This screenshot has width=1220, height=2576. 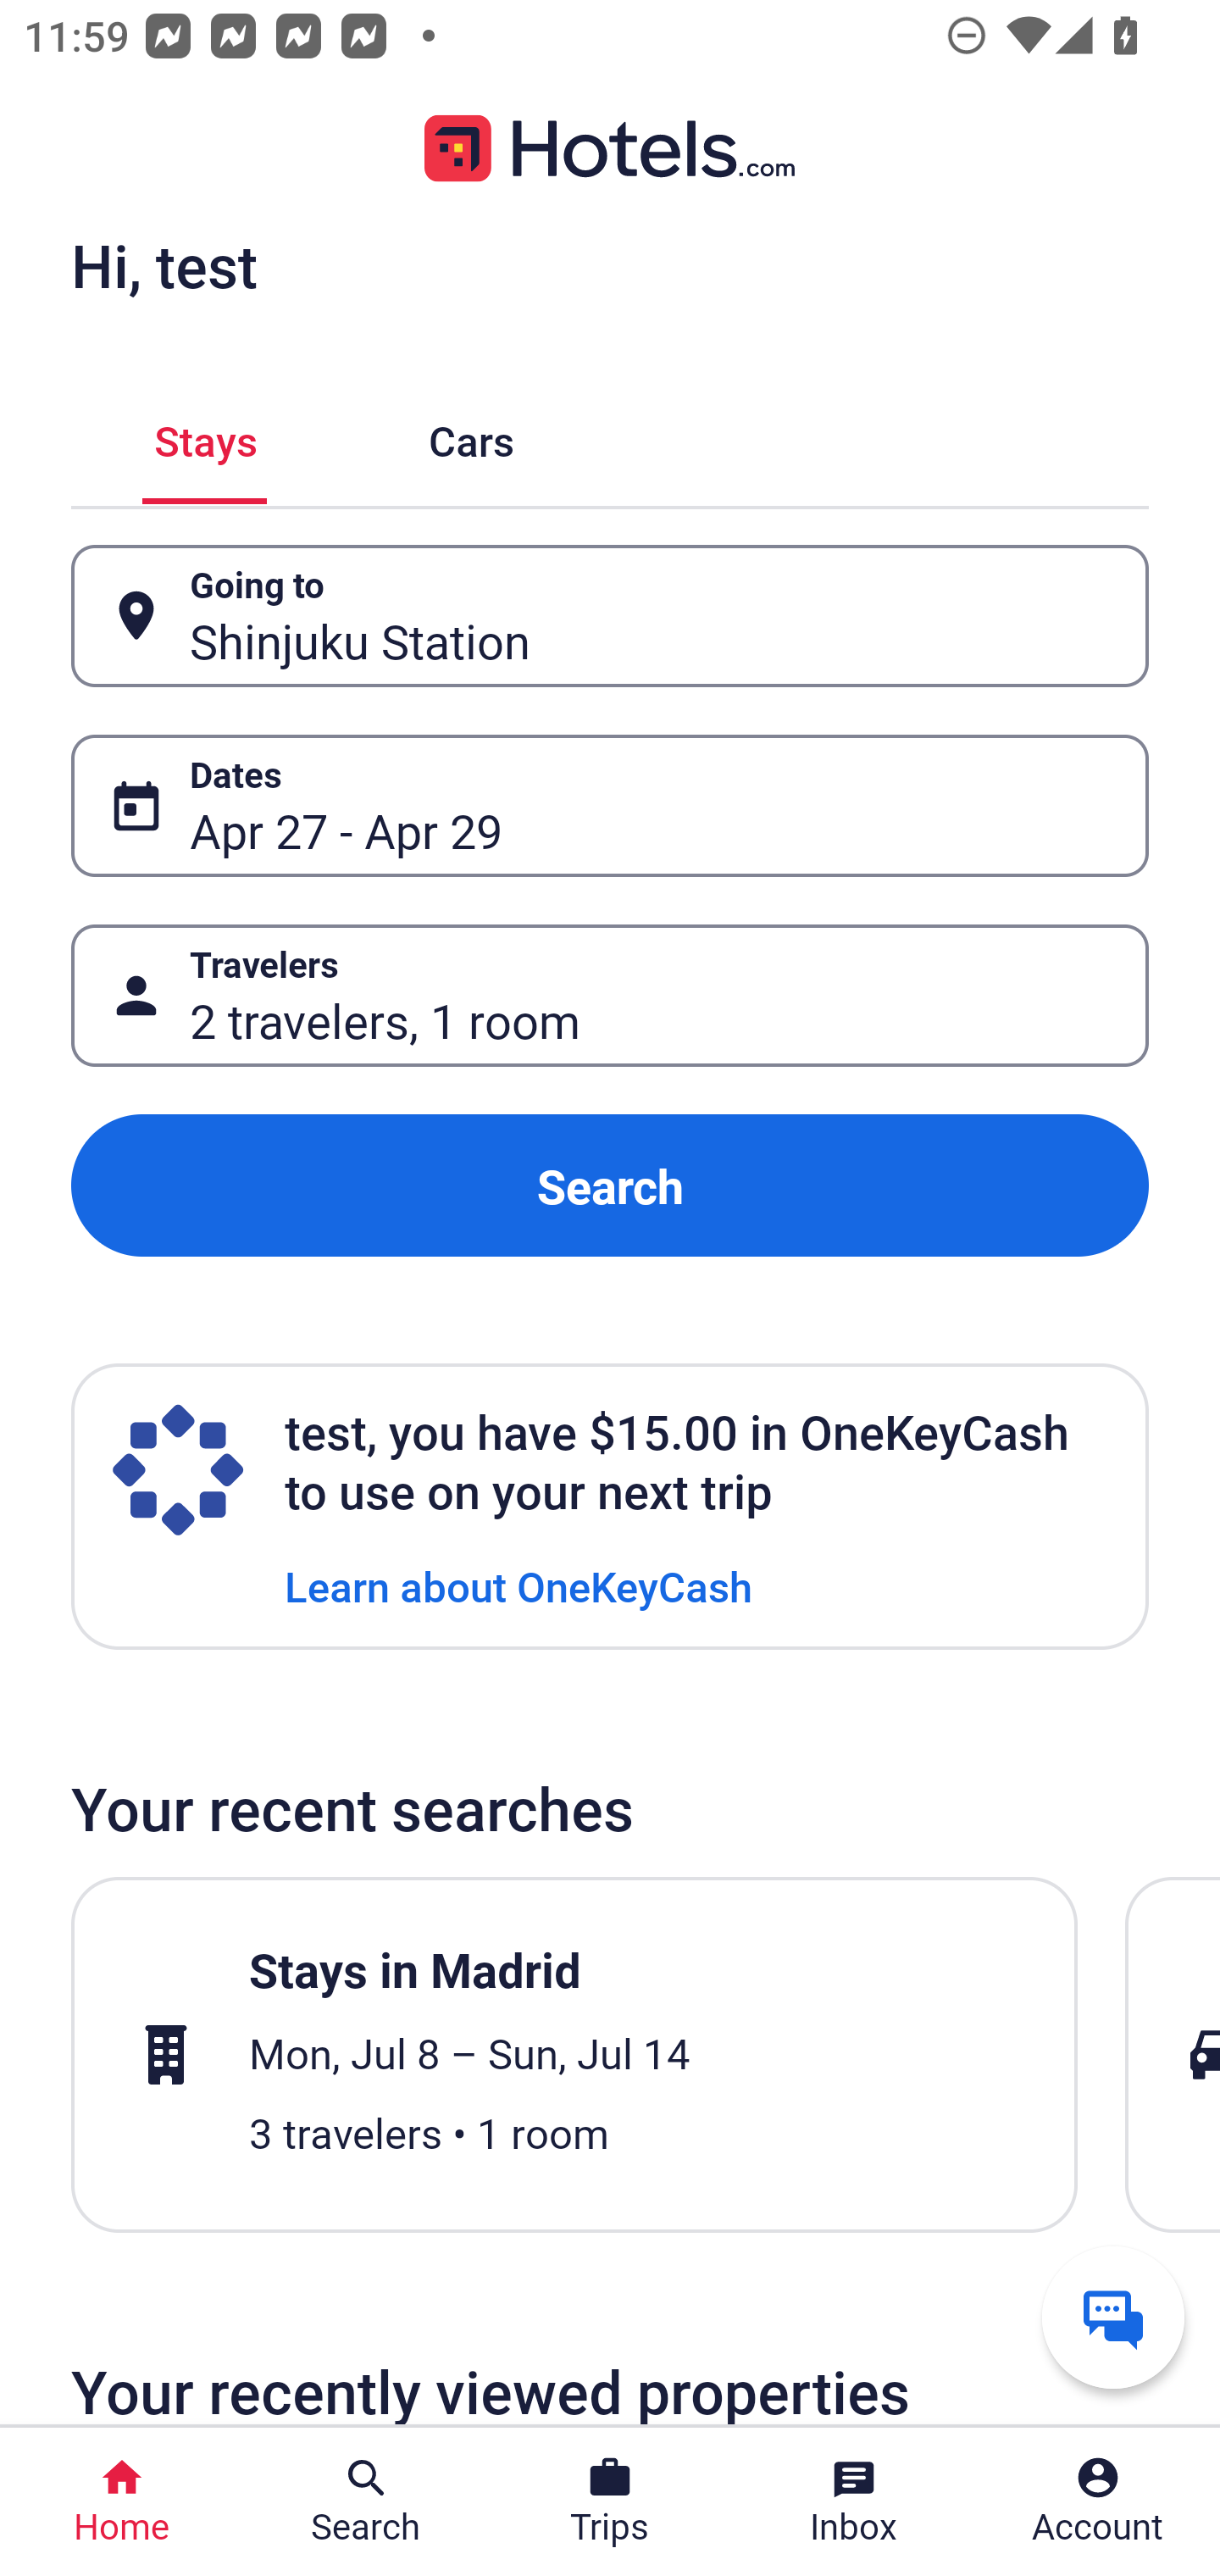 What do you see at coordinates (610, 617) in the screenshot?
I see `Going to Button Shinjuku Station` at bounding box center [610, 617].